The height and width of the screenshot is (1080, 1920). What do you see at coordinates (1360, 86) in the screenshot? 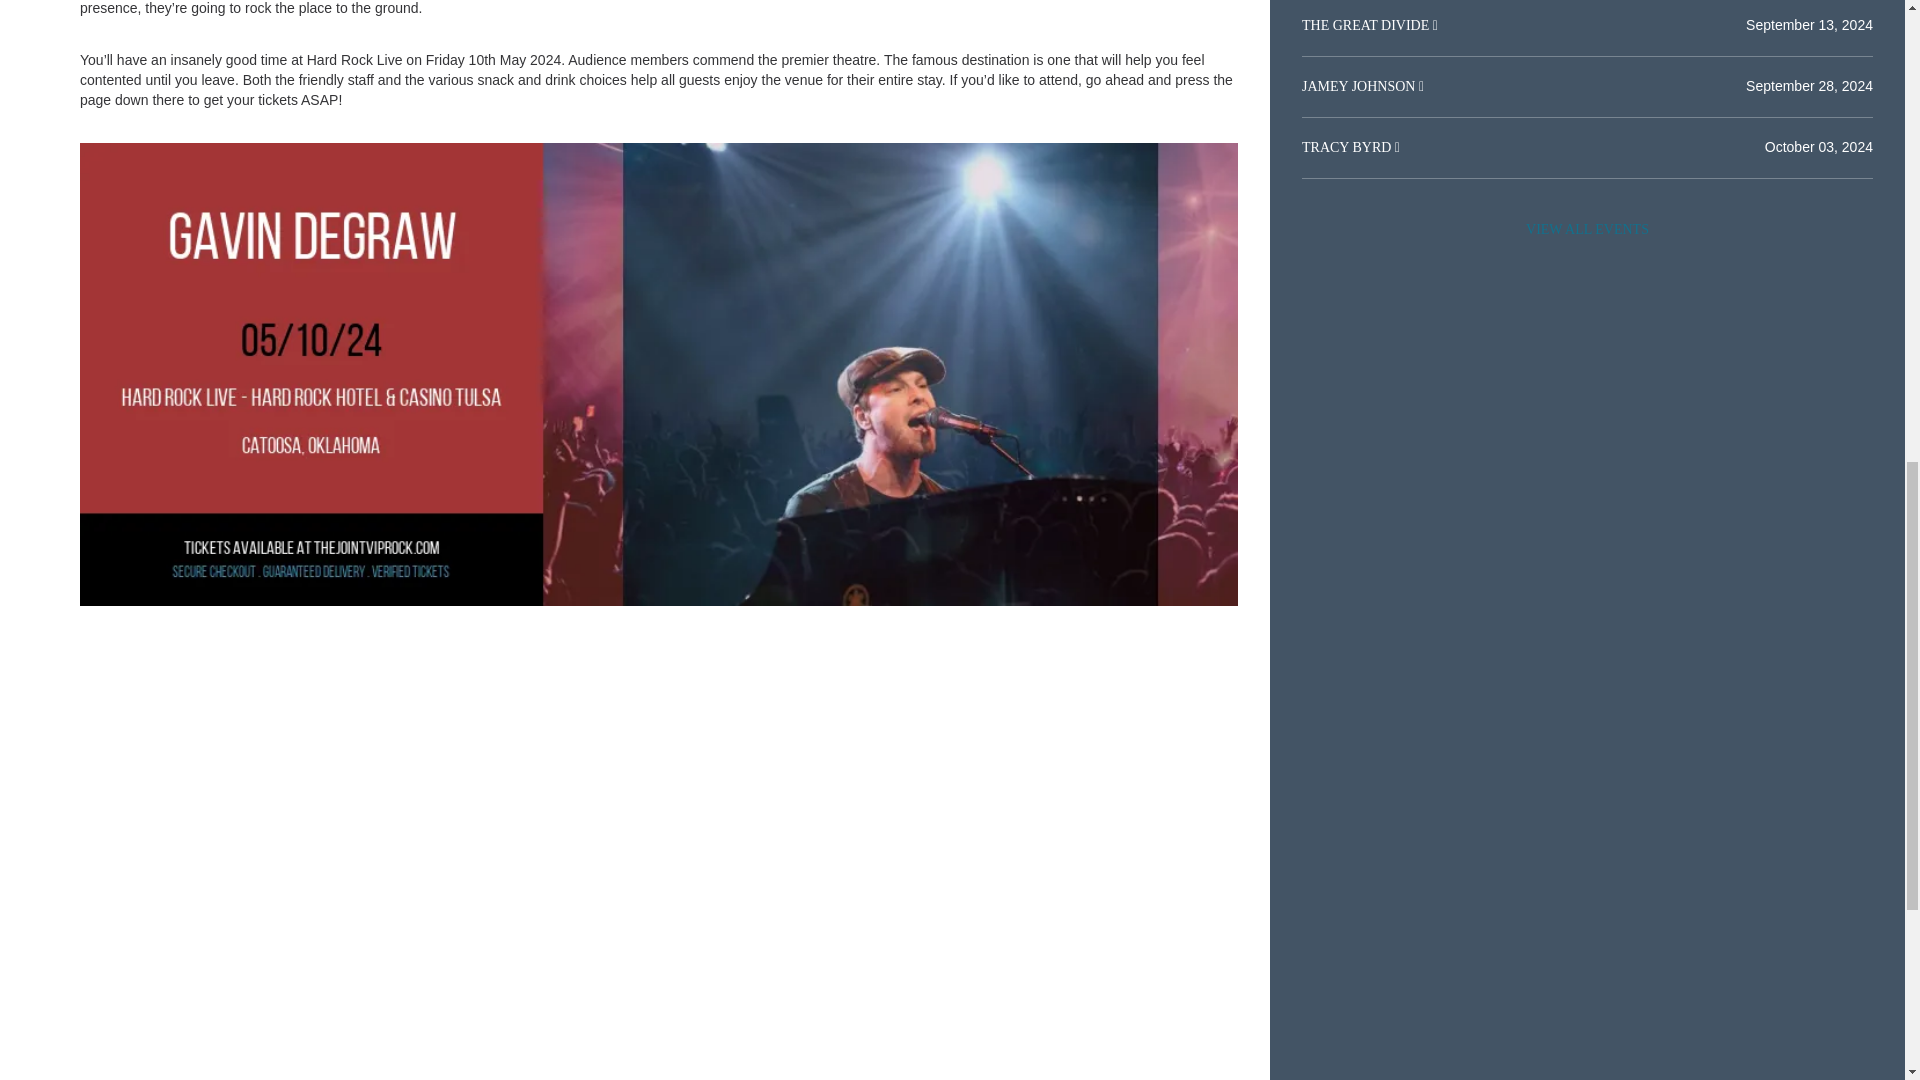
I see `JAMEY JOHNSON` at bounding box center [1360, 86].